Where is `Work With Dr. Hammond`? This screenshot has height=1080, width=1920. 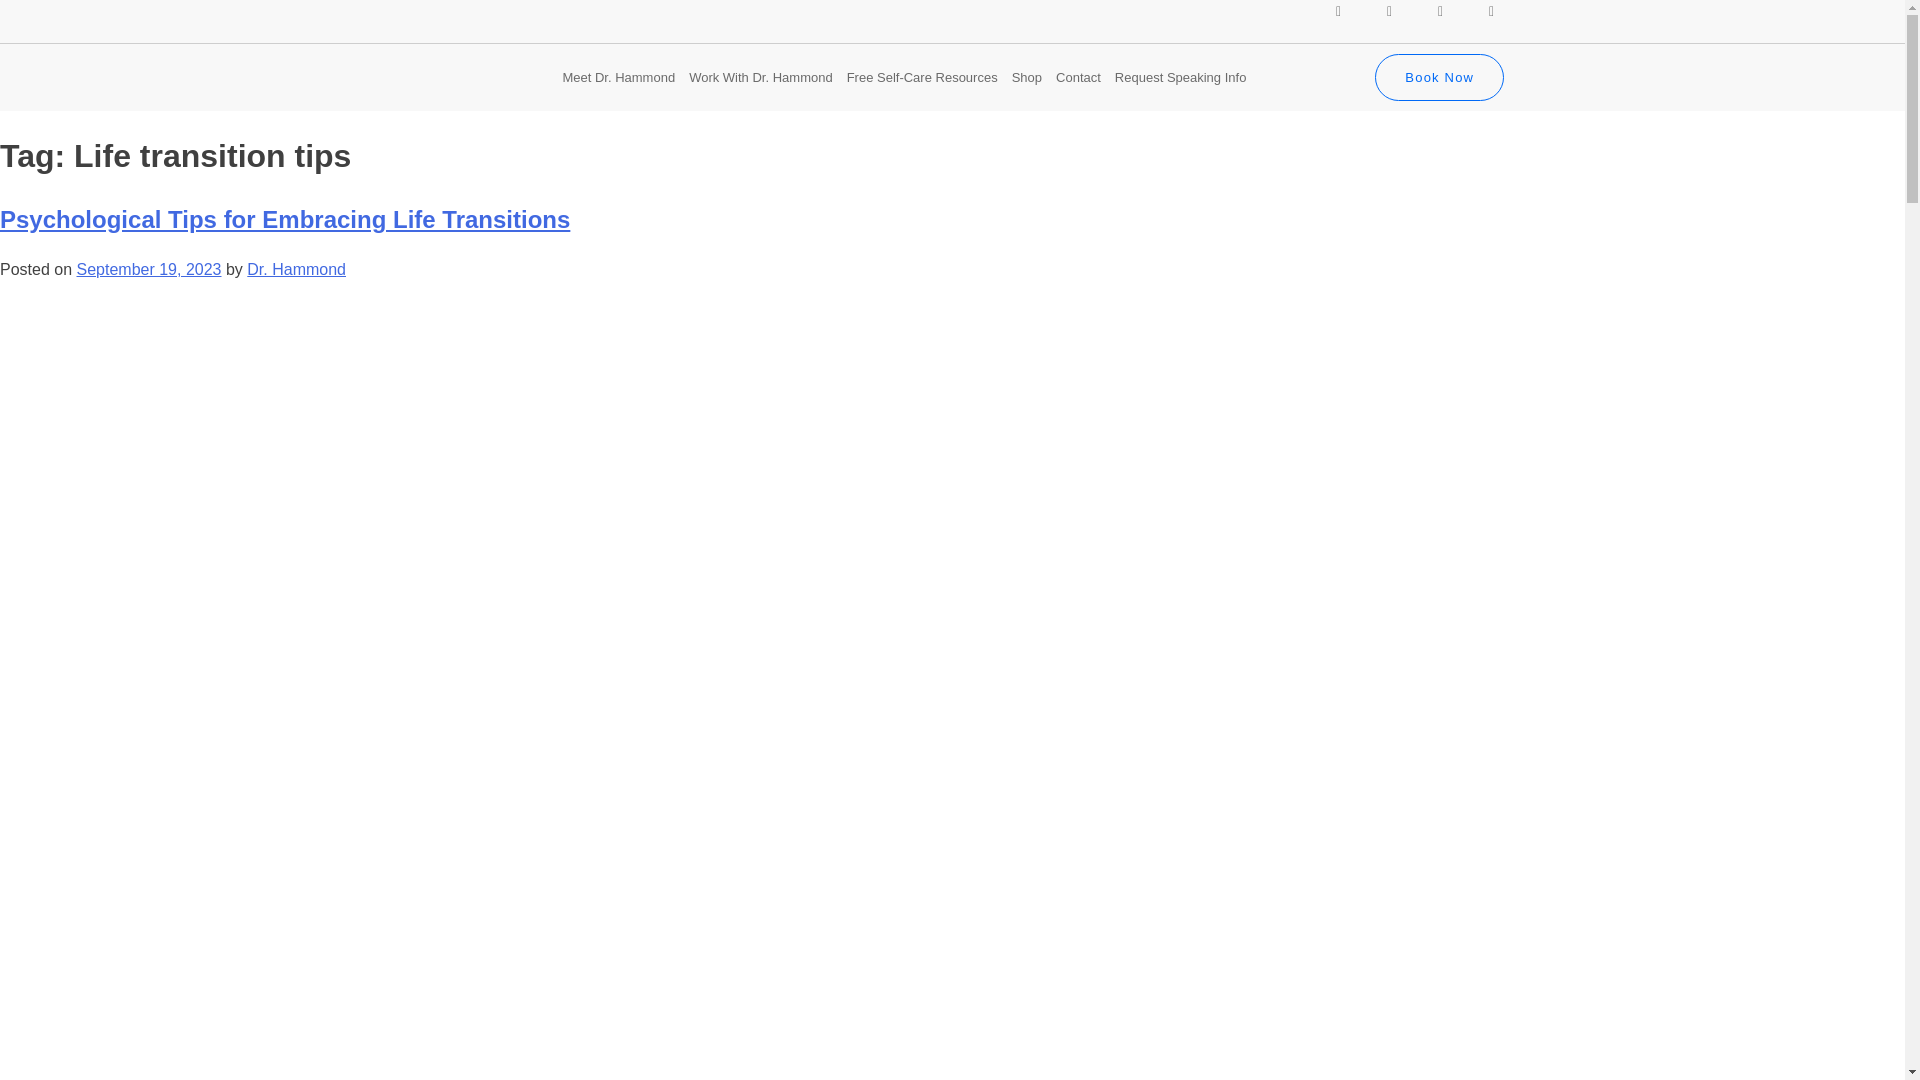 Work With Dr. Hammond is located at coordinates (760, 78).